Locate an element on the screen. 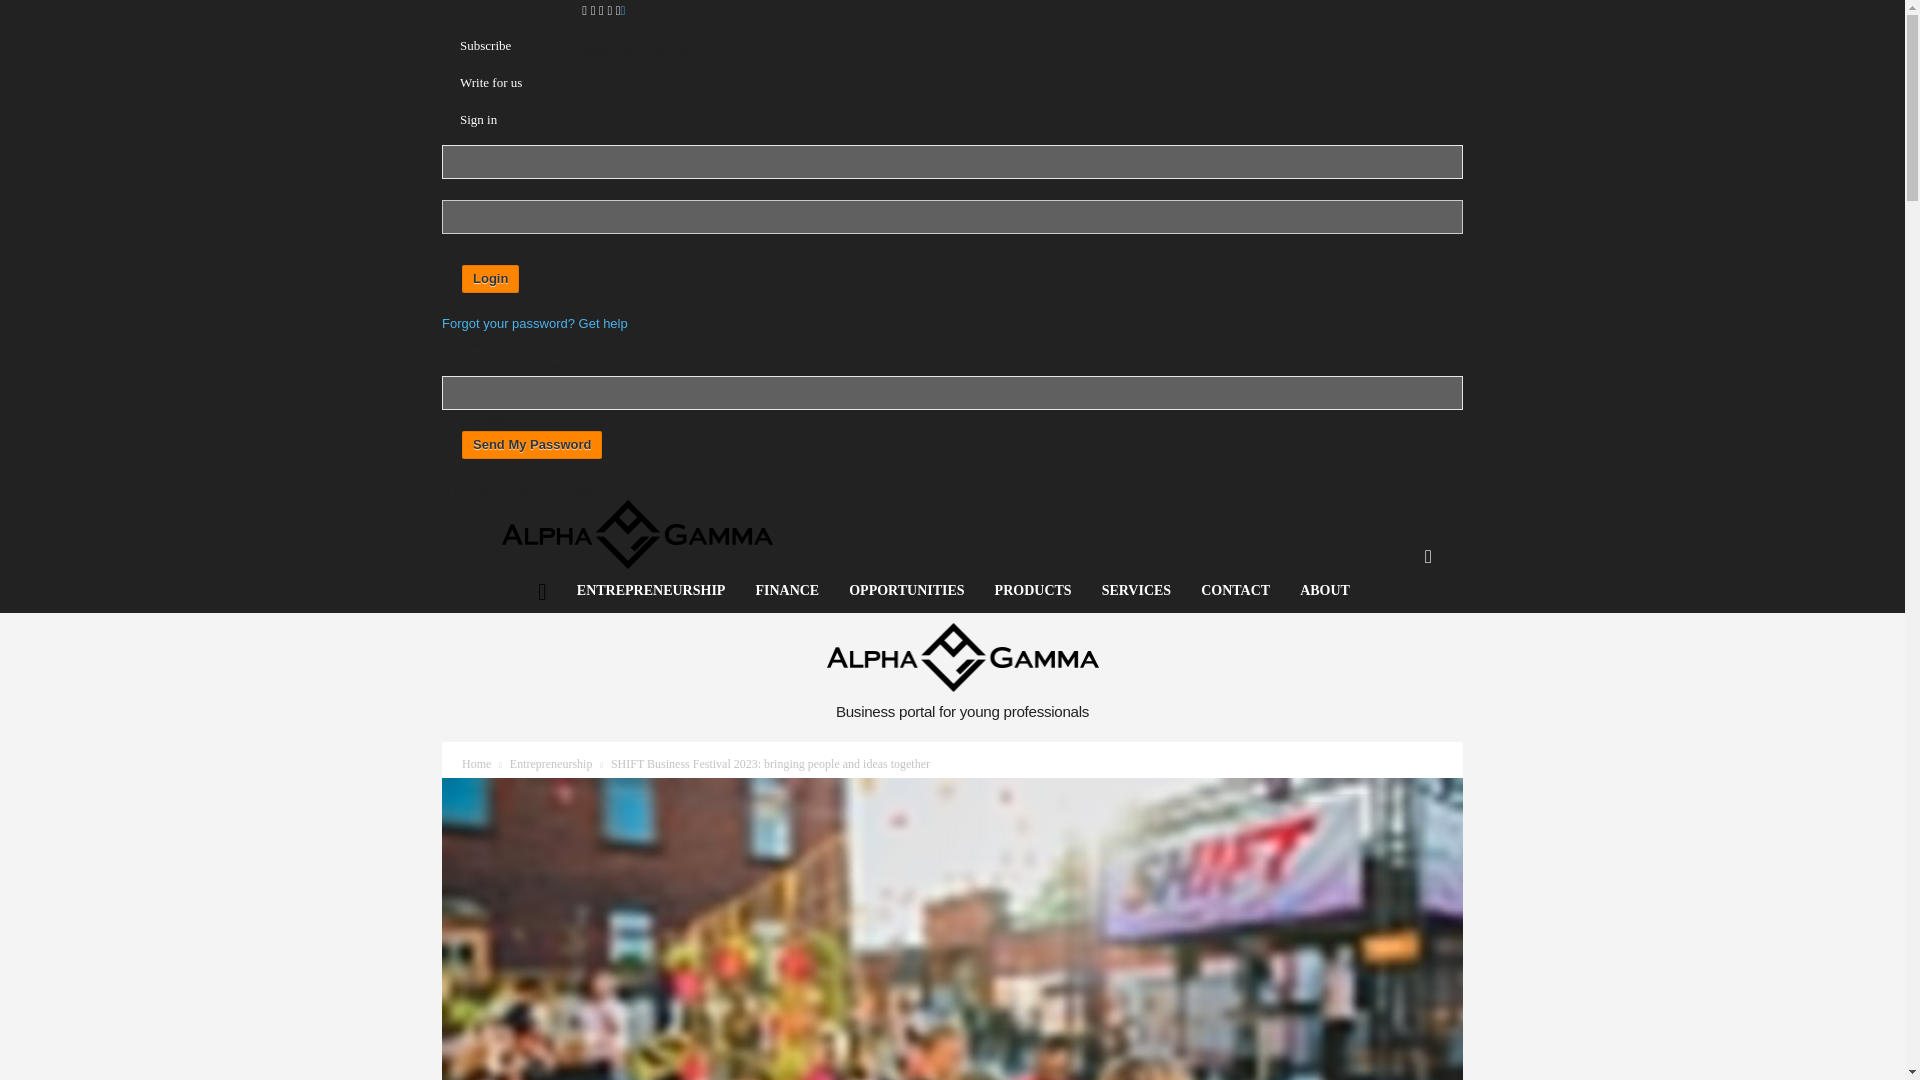  SERVICES is located at coordinates (1136, 591).